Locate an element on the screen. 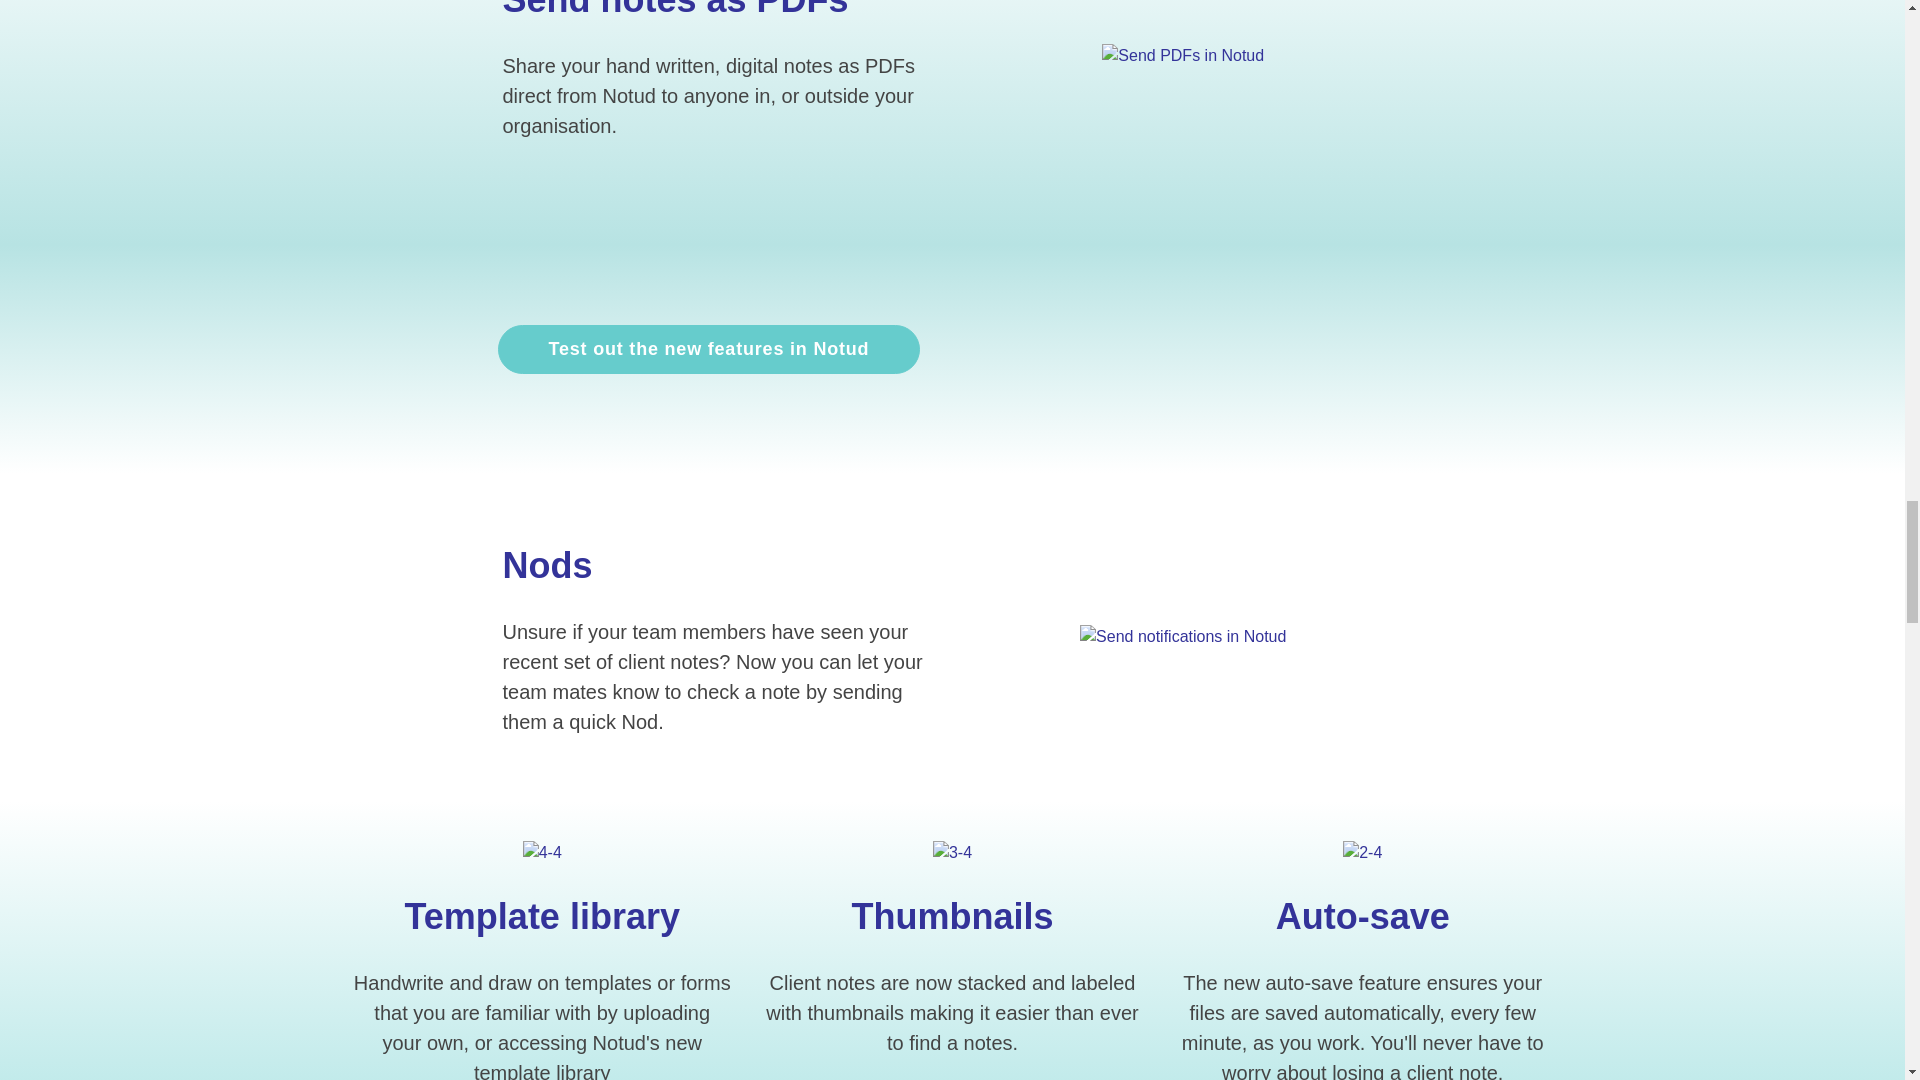 Image resolution: width=1920 pixels, height=1080 pixels. Test out the new features in Notud is located at coordinates (709, 349).